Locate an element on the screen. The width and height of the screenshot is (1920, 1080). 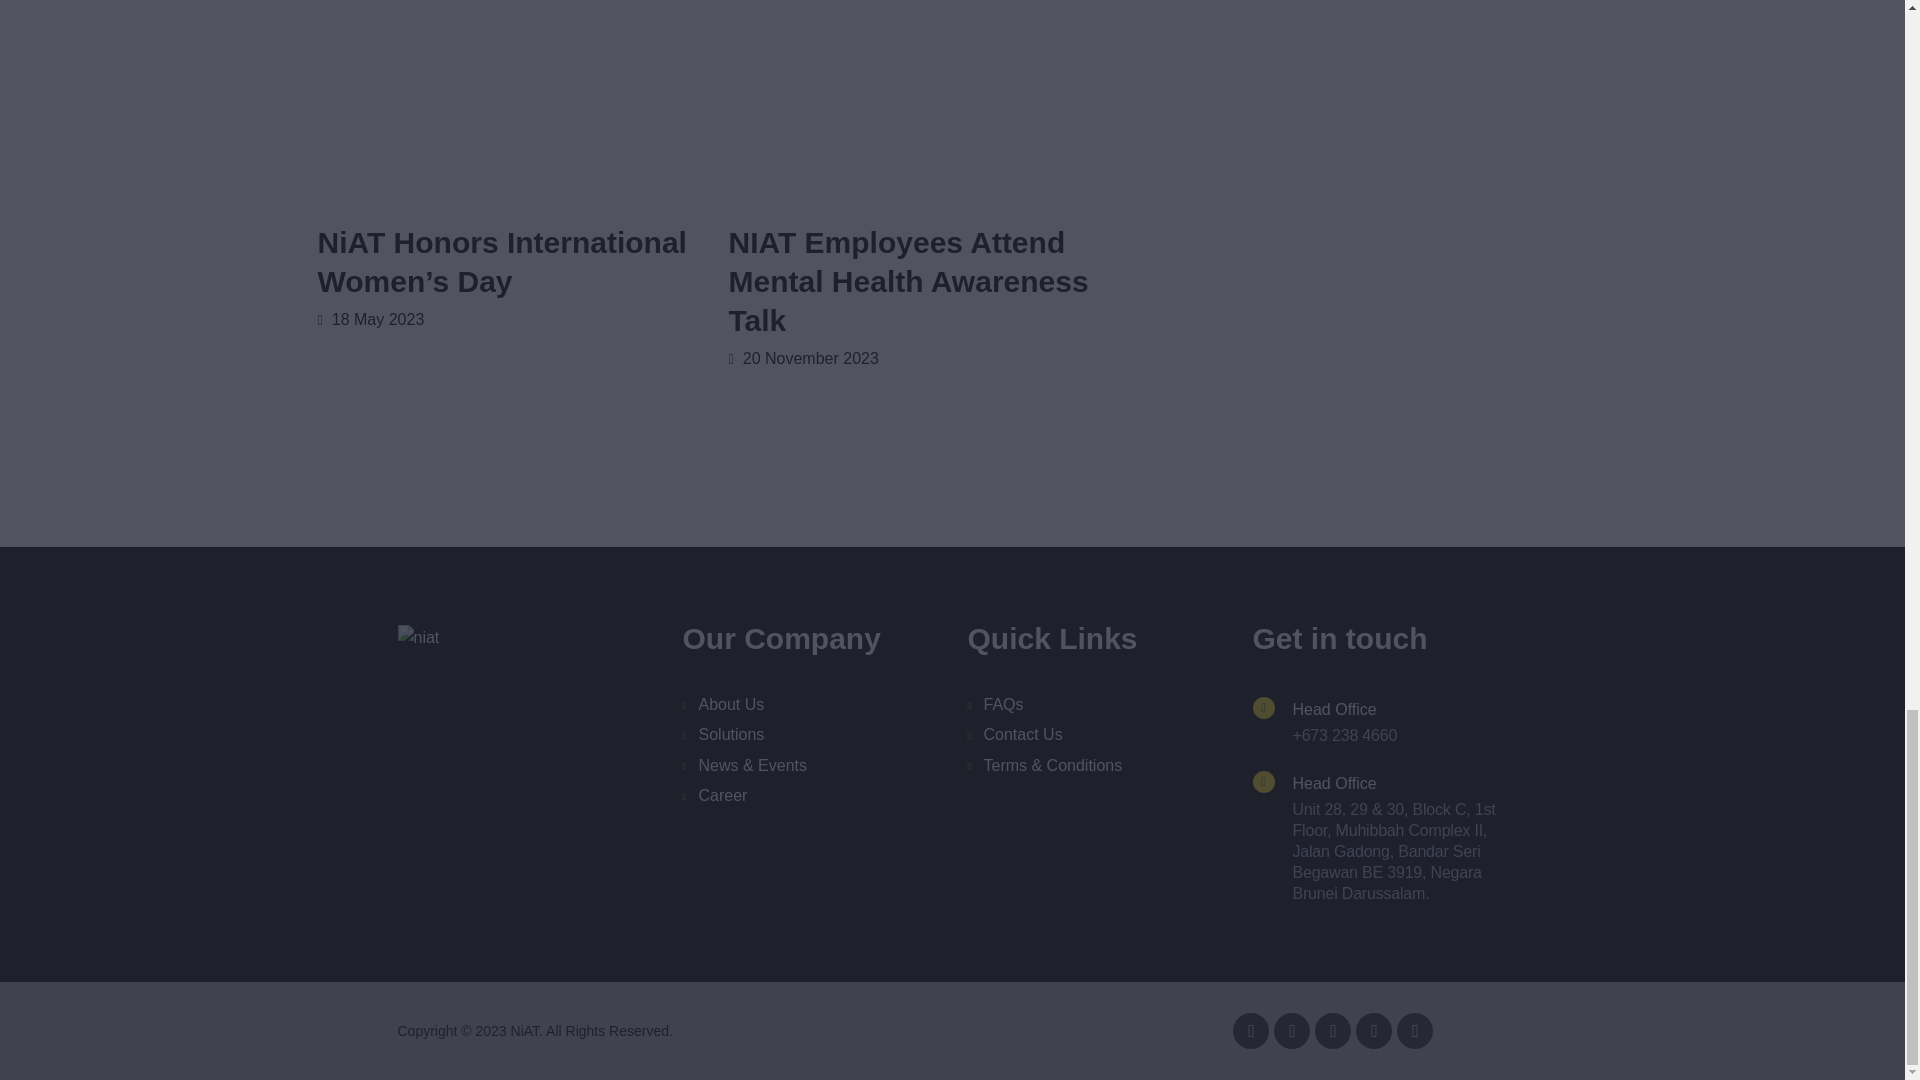
NIAT Employees Attend Mental Health Awareness Talk is located at coordinates (912, 281).